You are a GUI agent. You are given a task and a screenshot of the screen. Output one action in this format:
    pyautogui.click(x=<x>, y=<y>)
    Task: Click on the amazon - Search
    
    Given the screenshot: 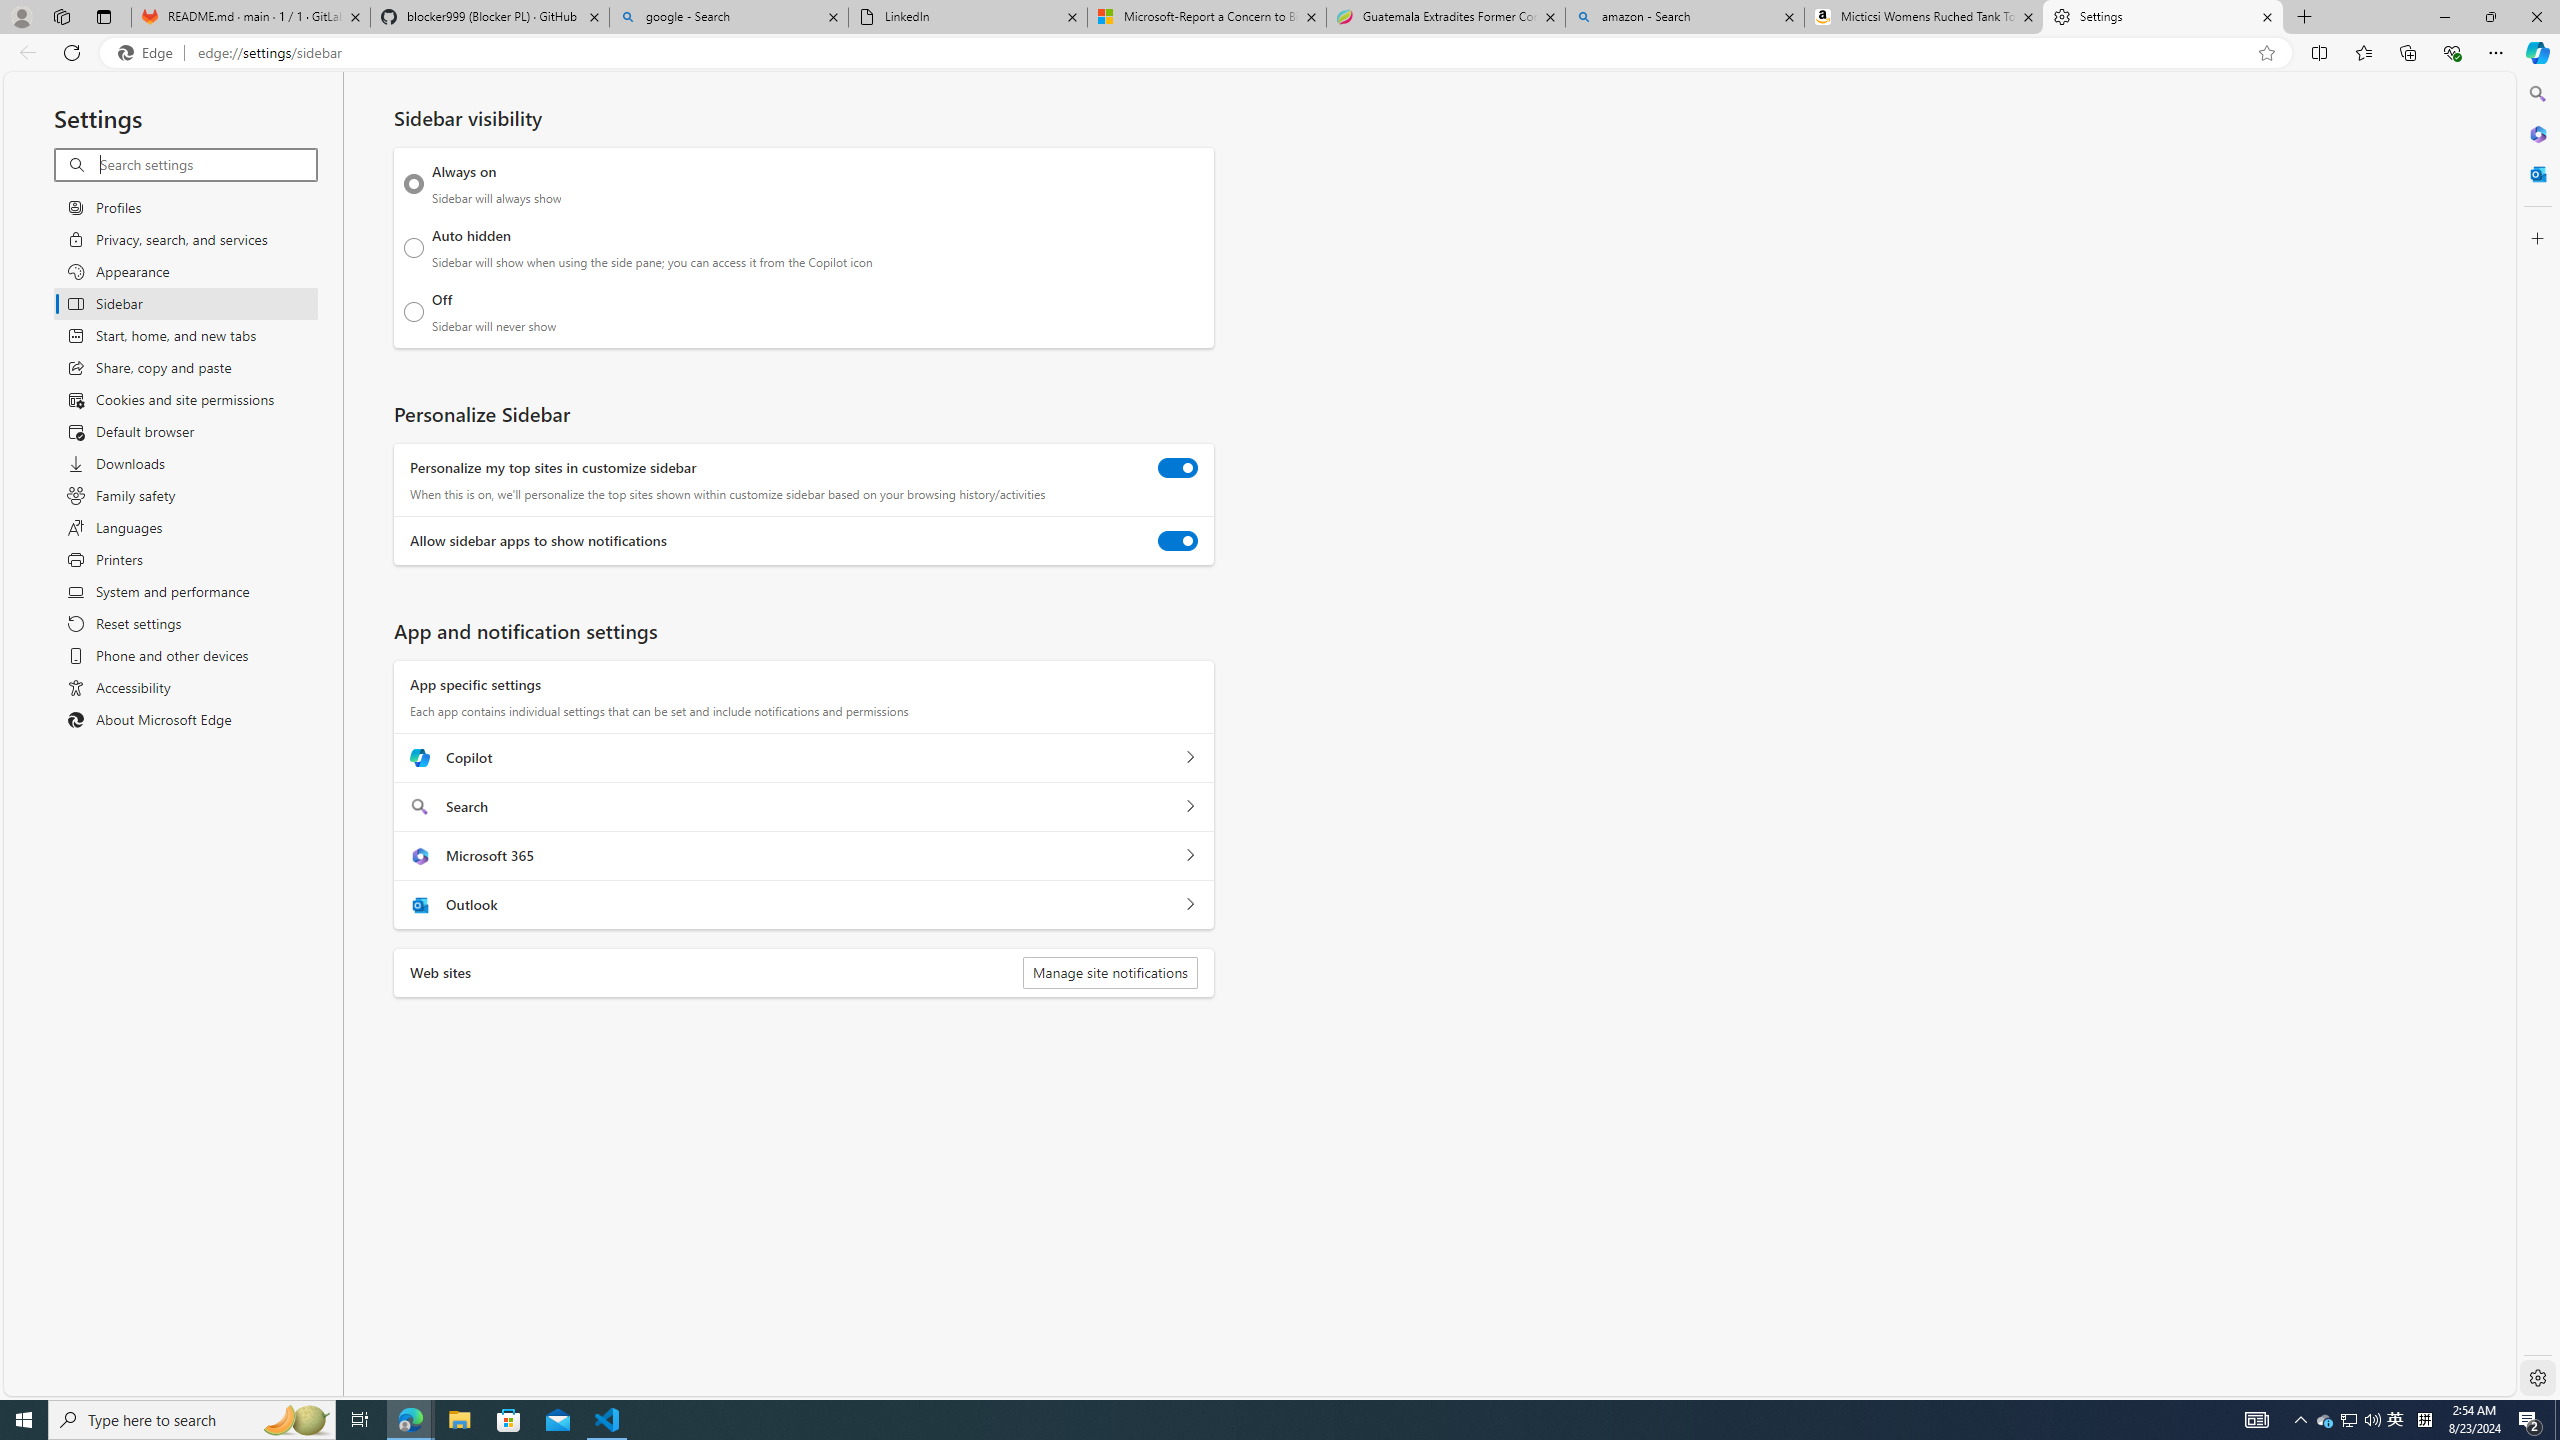 What is the action you would take?
    pyautogui.click(x=1684, y=17)
    